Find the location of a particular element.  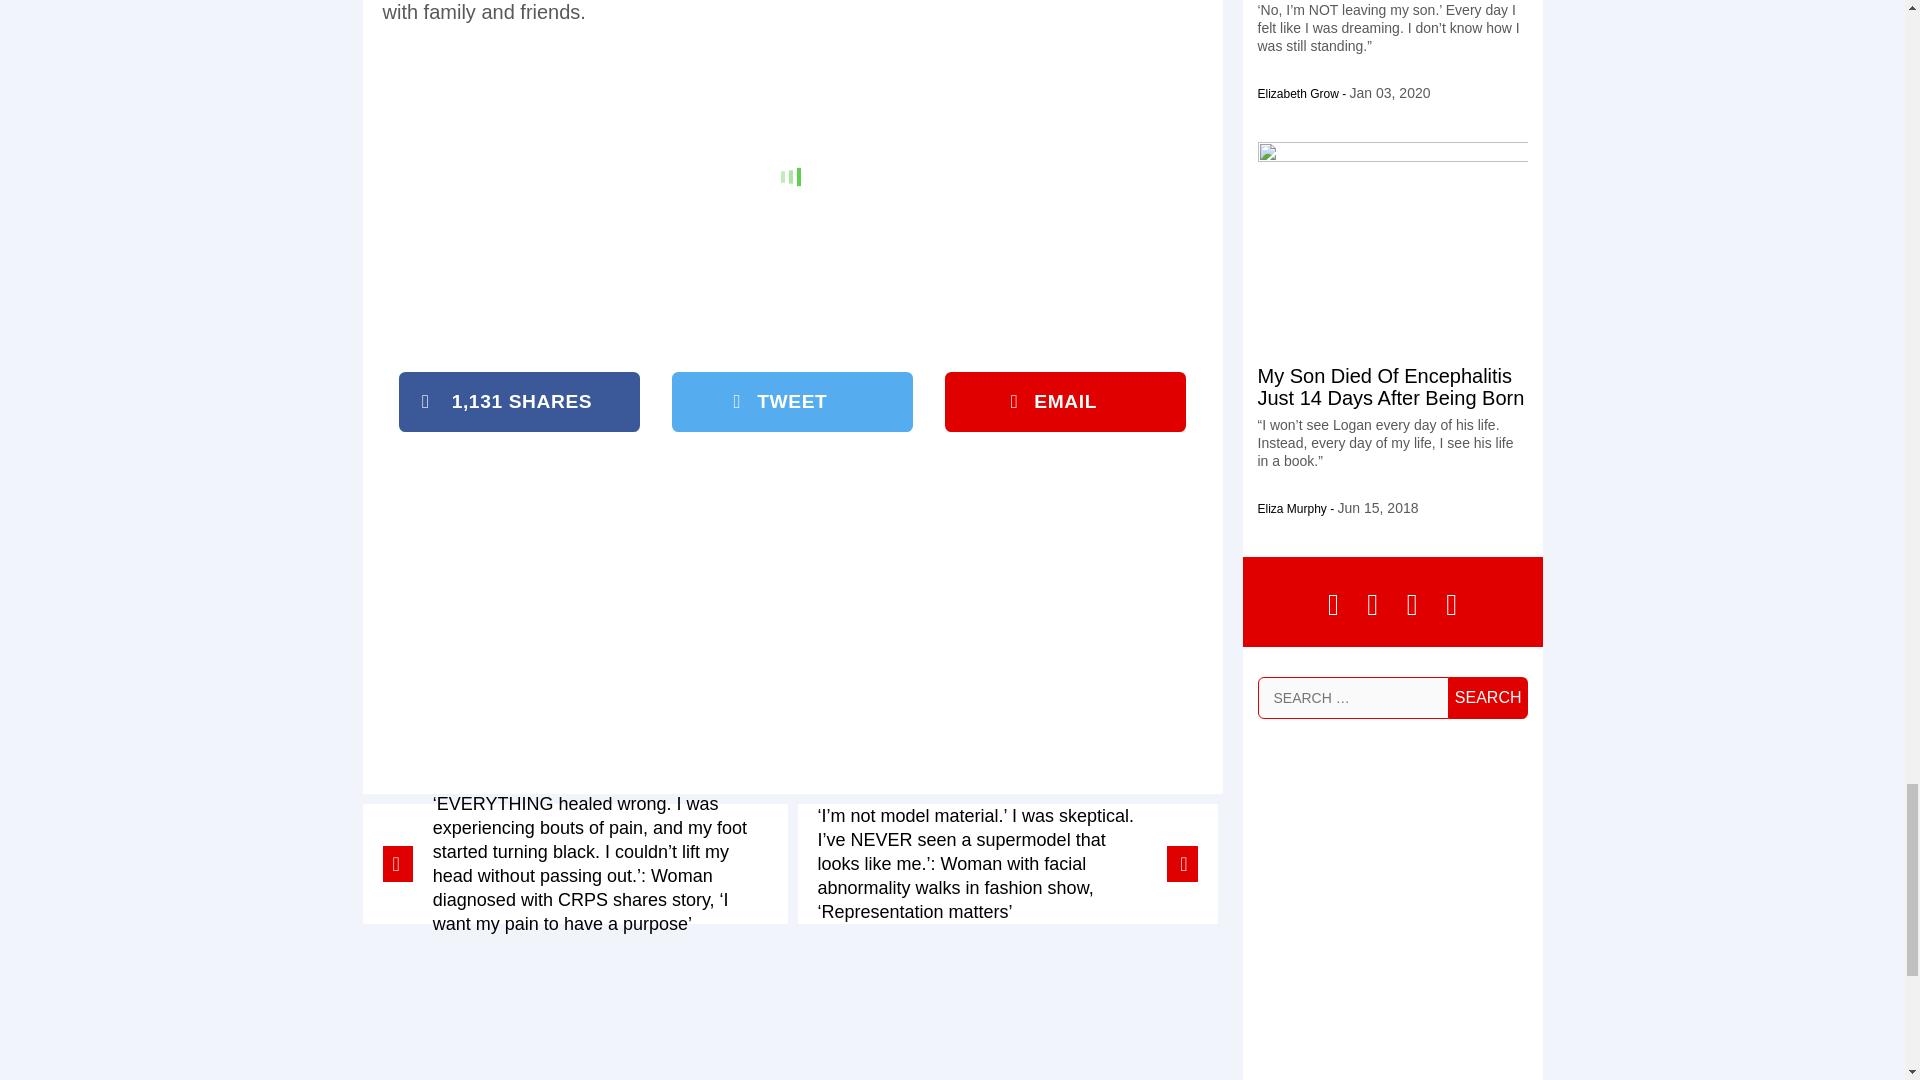

Search is located at coordinates (1488, 697).